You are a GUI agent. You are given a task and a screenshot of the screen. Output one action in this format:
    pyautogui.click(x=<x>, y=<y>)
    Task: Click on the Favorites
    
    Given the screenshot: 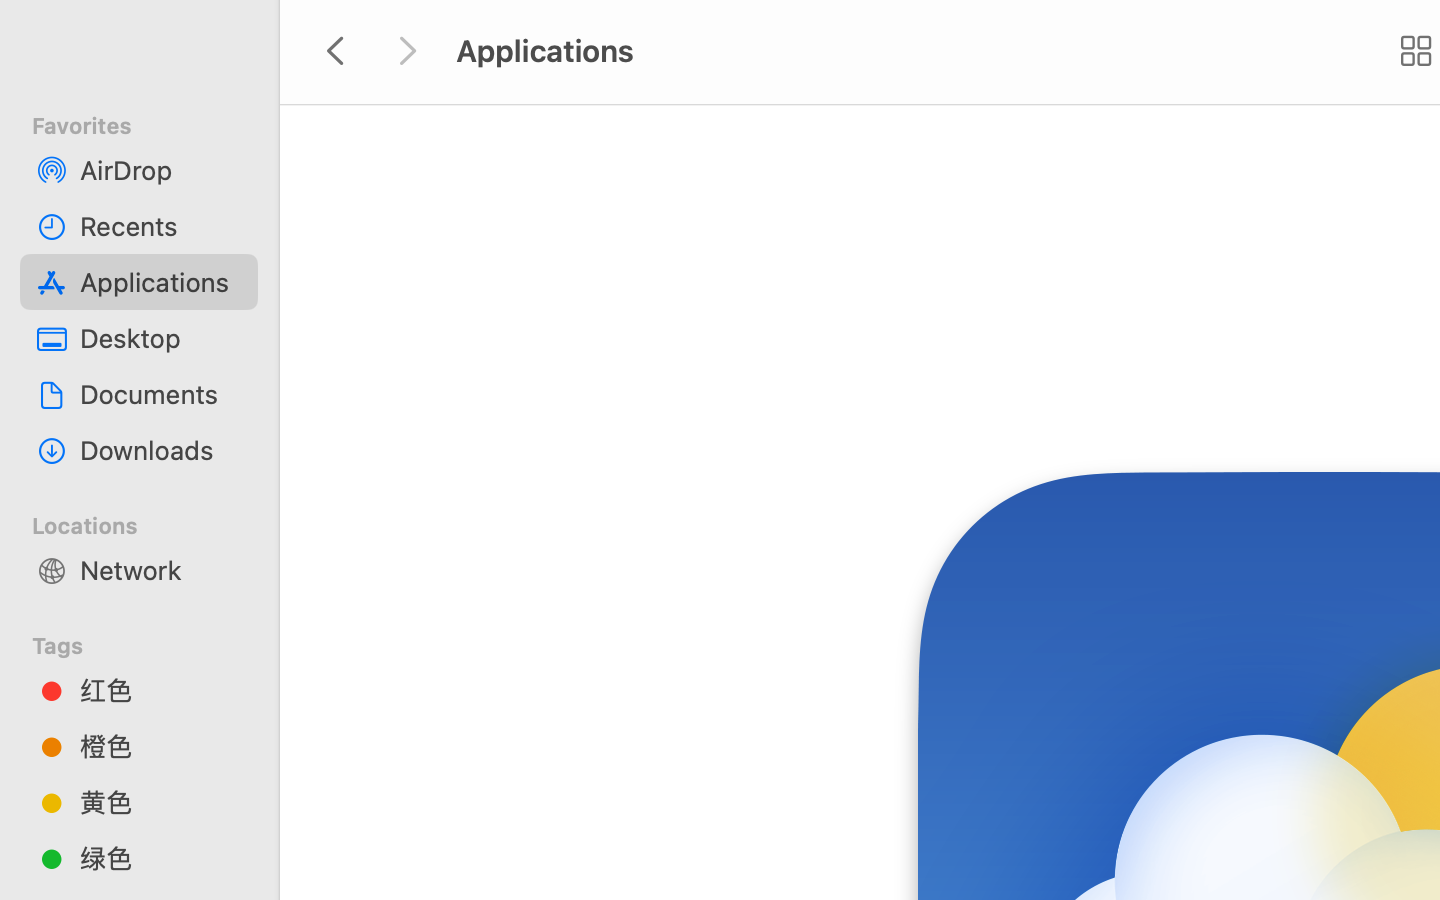 What is the action you would take?
    pyautogui.click(x=151, y=123)
    